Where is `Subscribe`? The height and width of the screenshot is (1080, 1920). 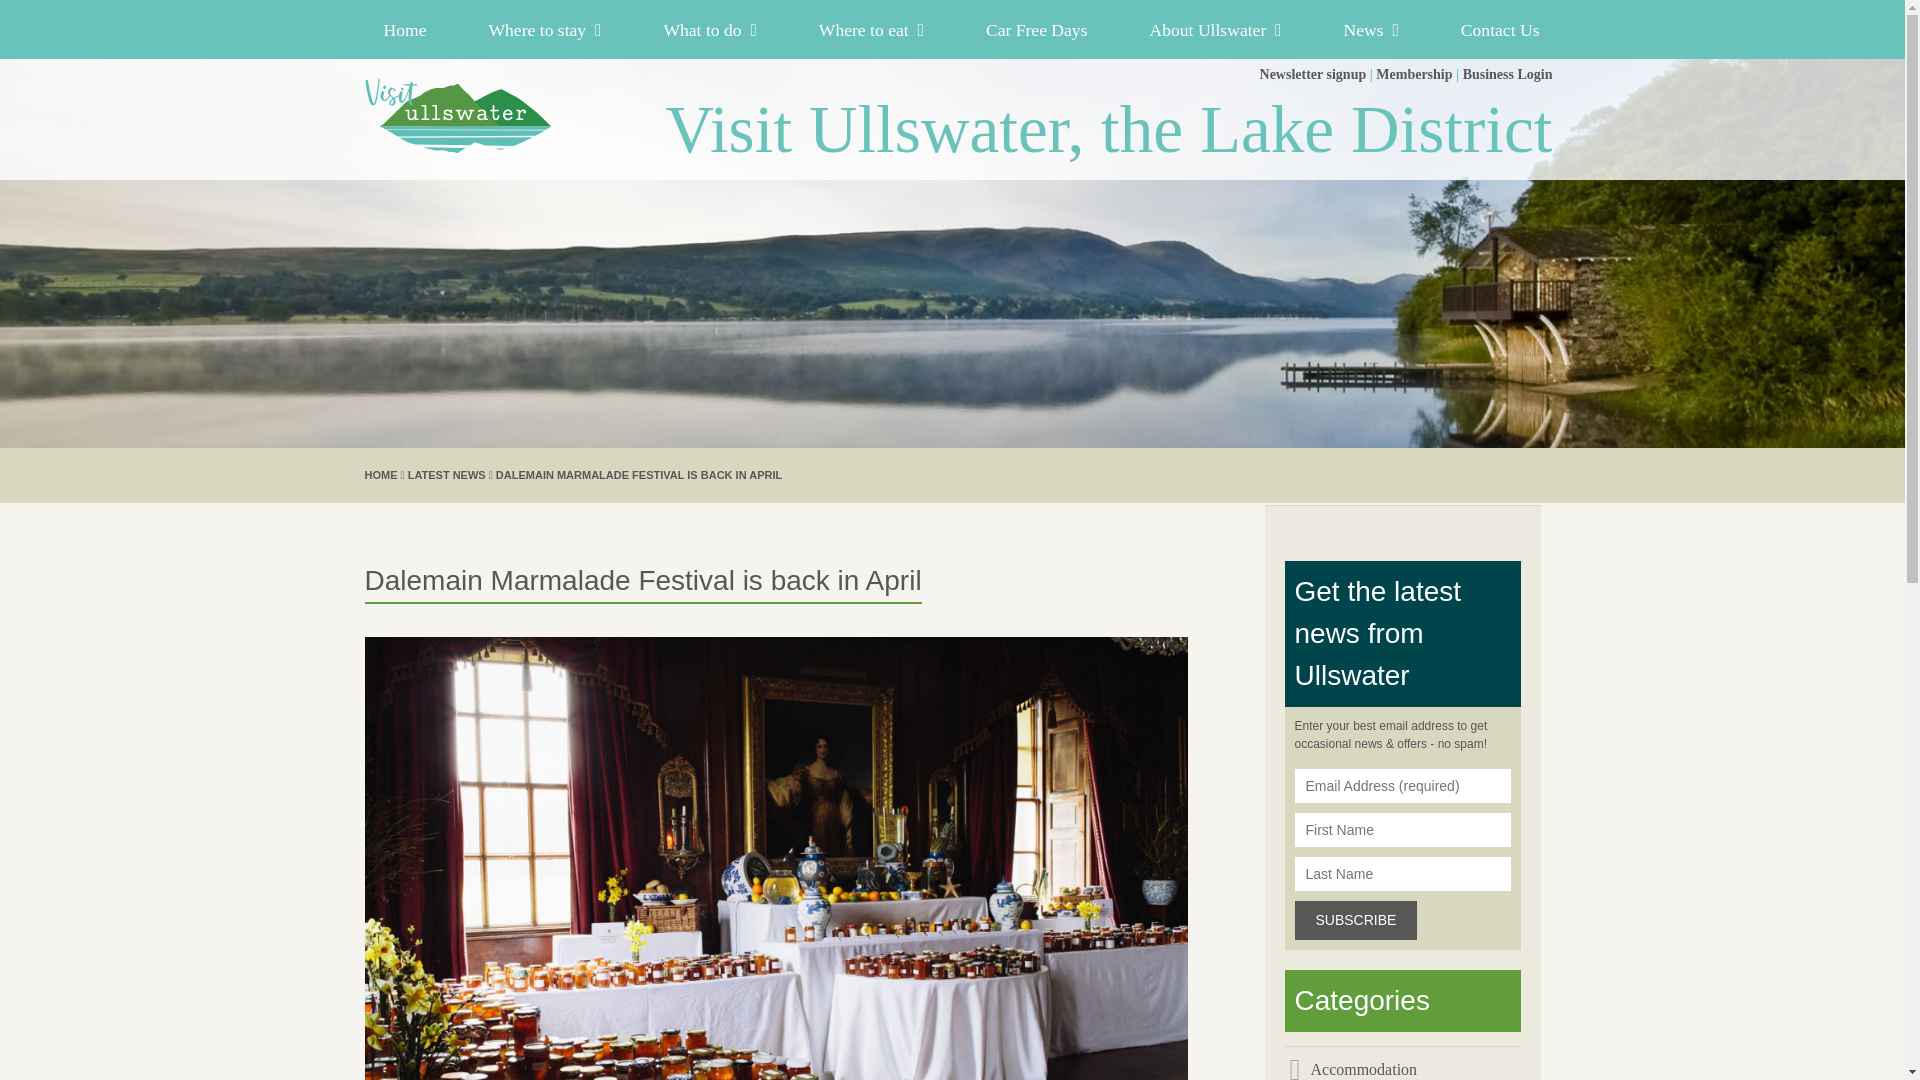 Subscribe is located at coordinates (1355, 920).